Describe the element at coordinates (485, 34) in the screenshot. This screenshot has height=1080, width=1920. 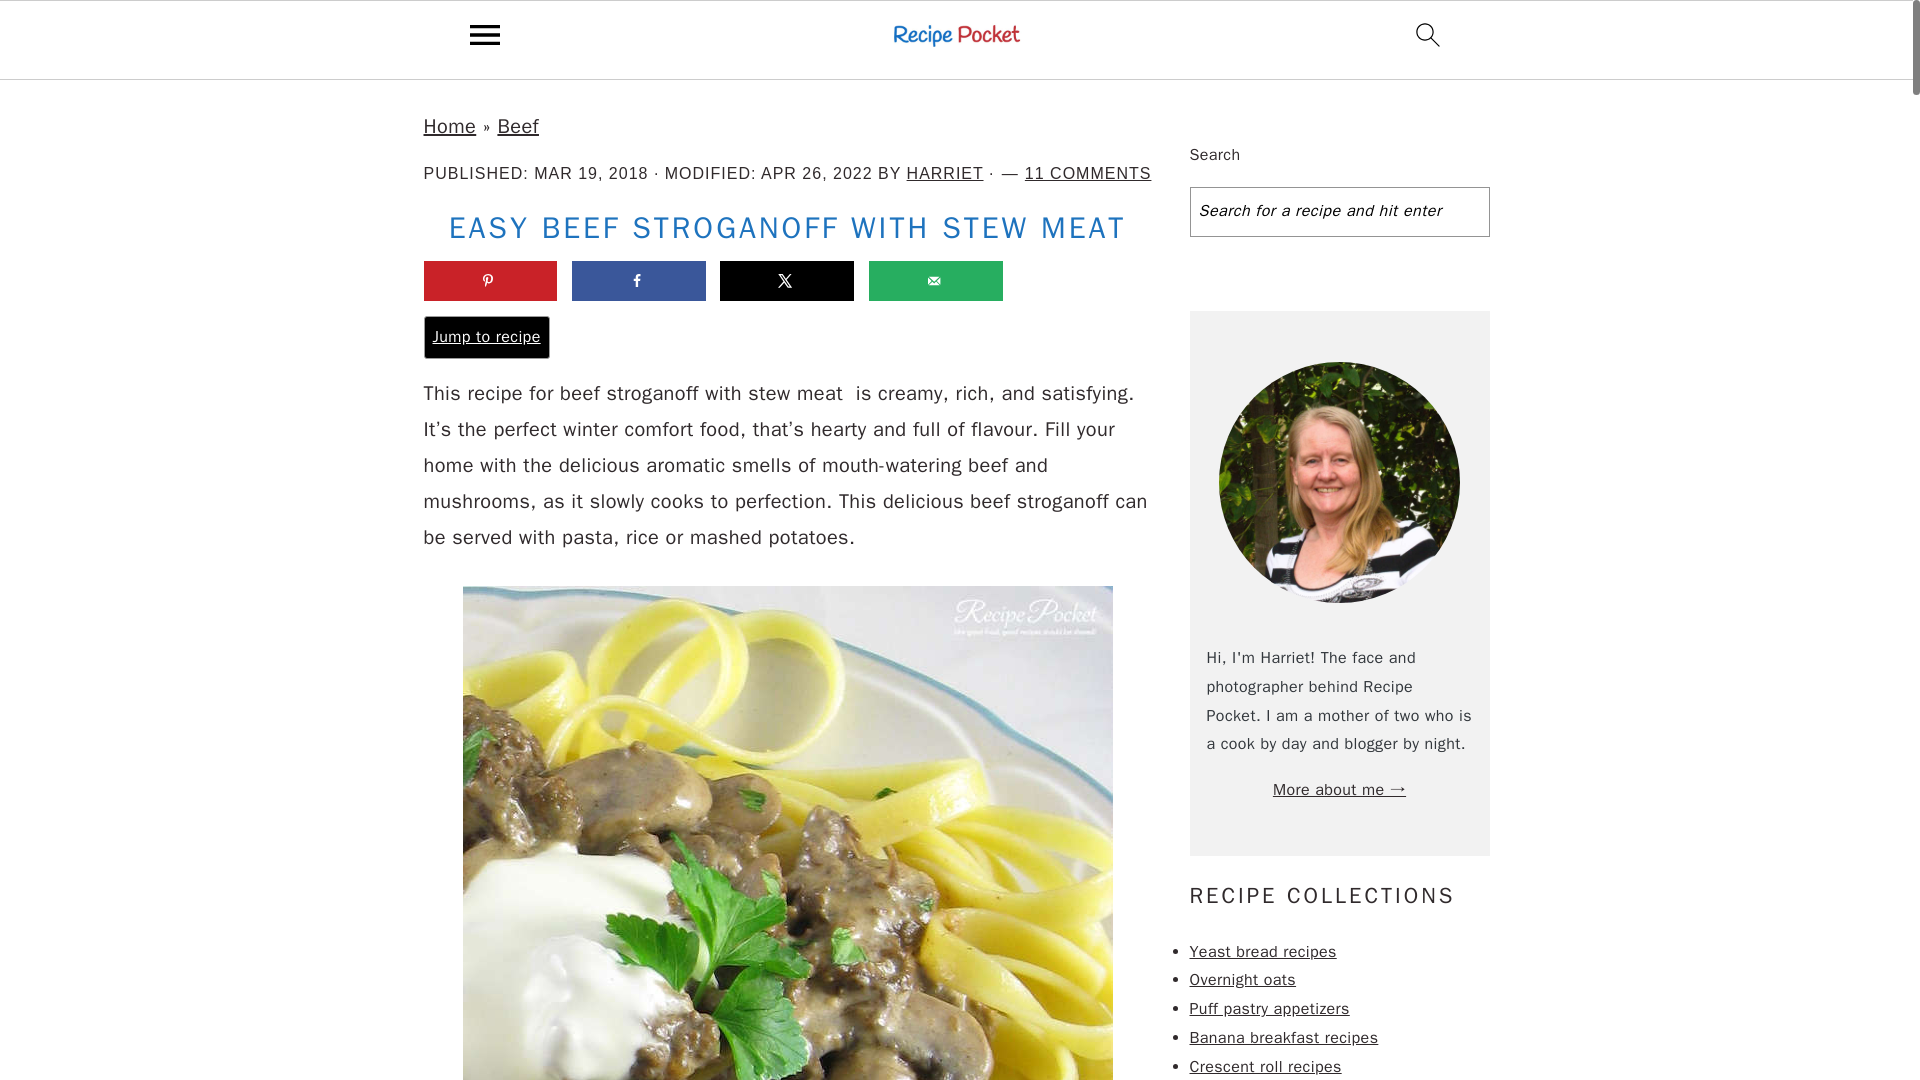
I see `menu icon` at that location.